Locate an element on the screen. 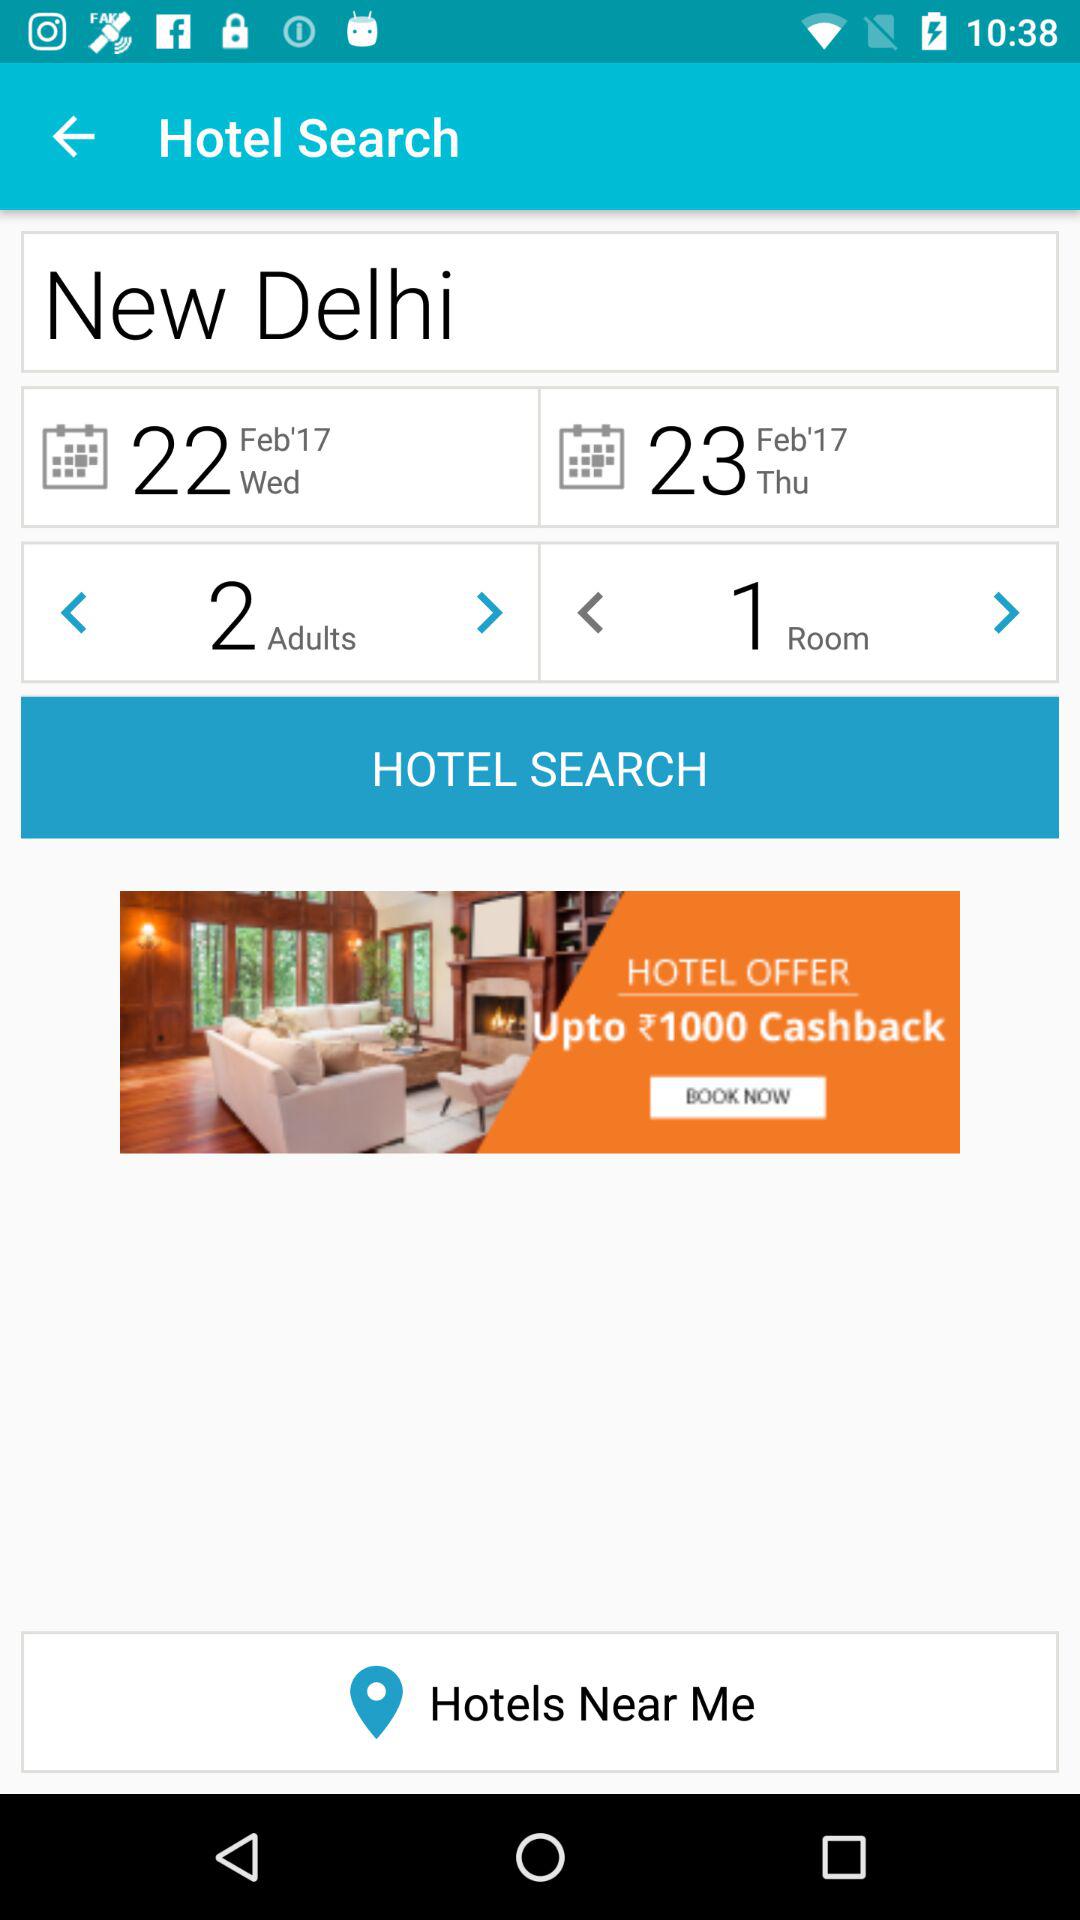  increase number of adults is located at coordinates (490, 612).